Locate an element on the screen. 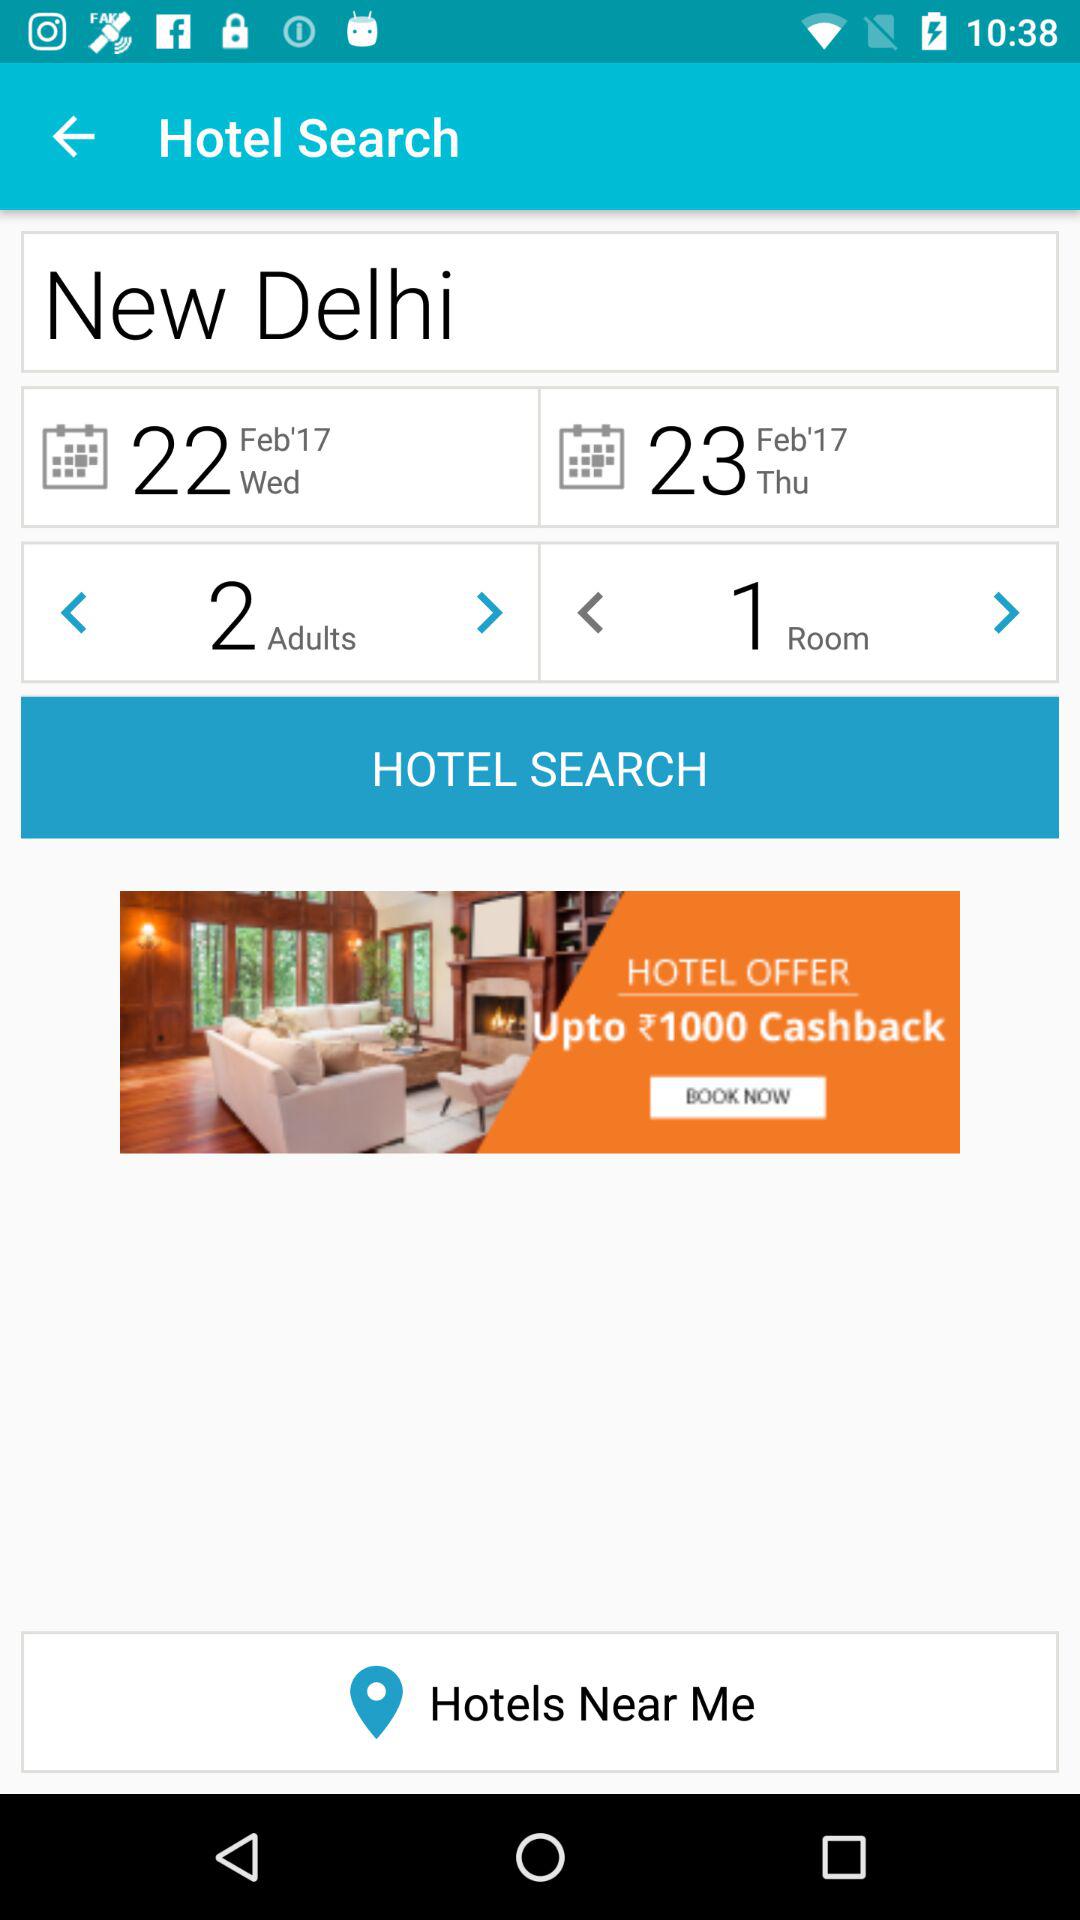  increase number of adults is located at coordinates (490, 612).